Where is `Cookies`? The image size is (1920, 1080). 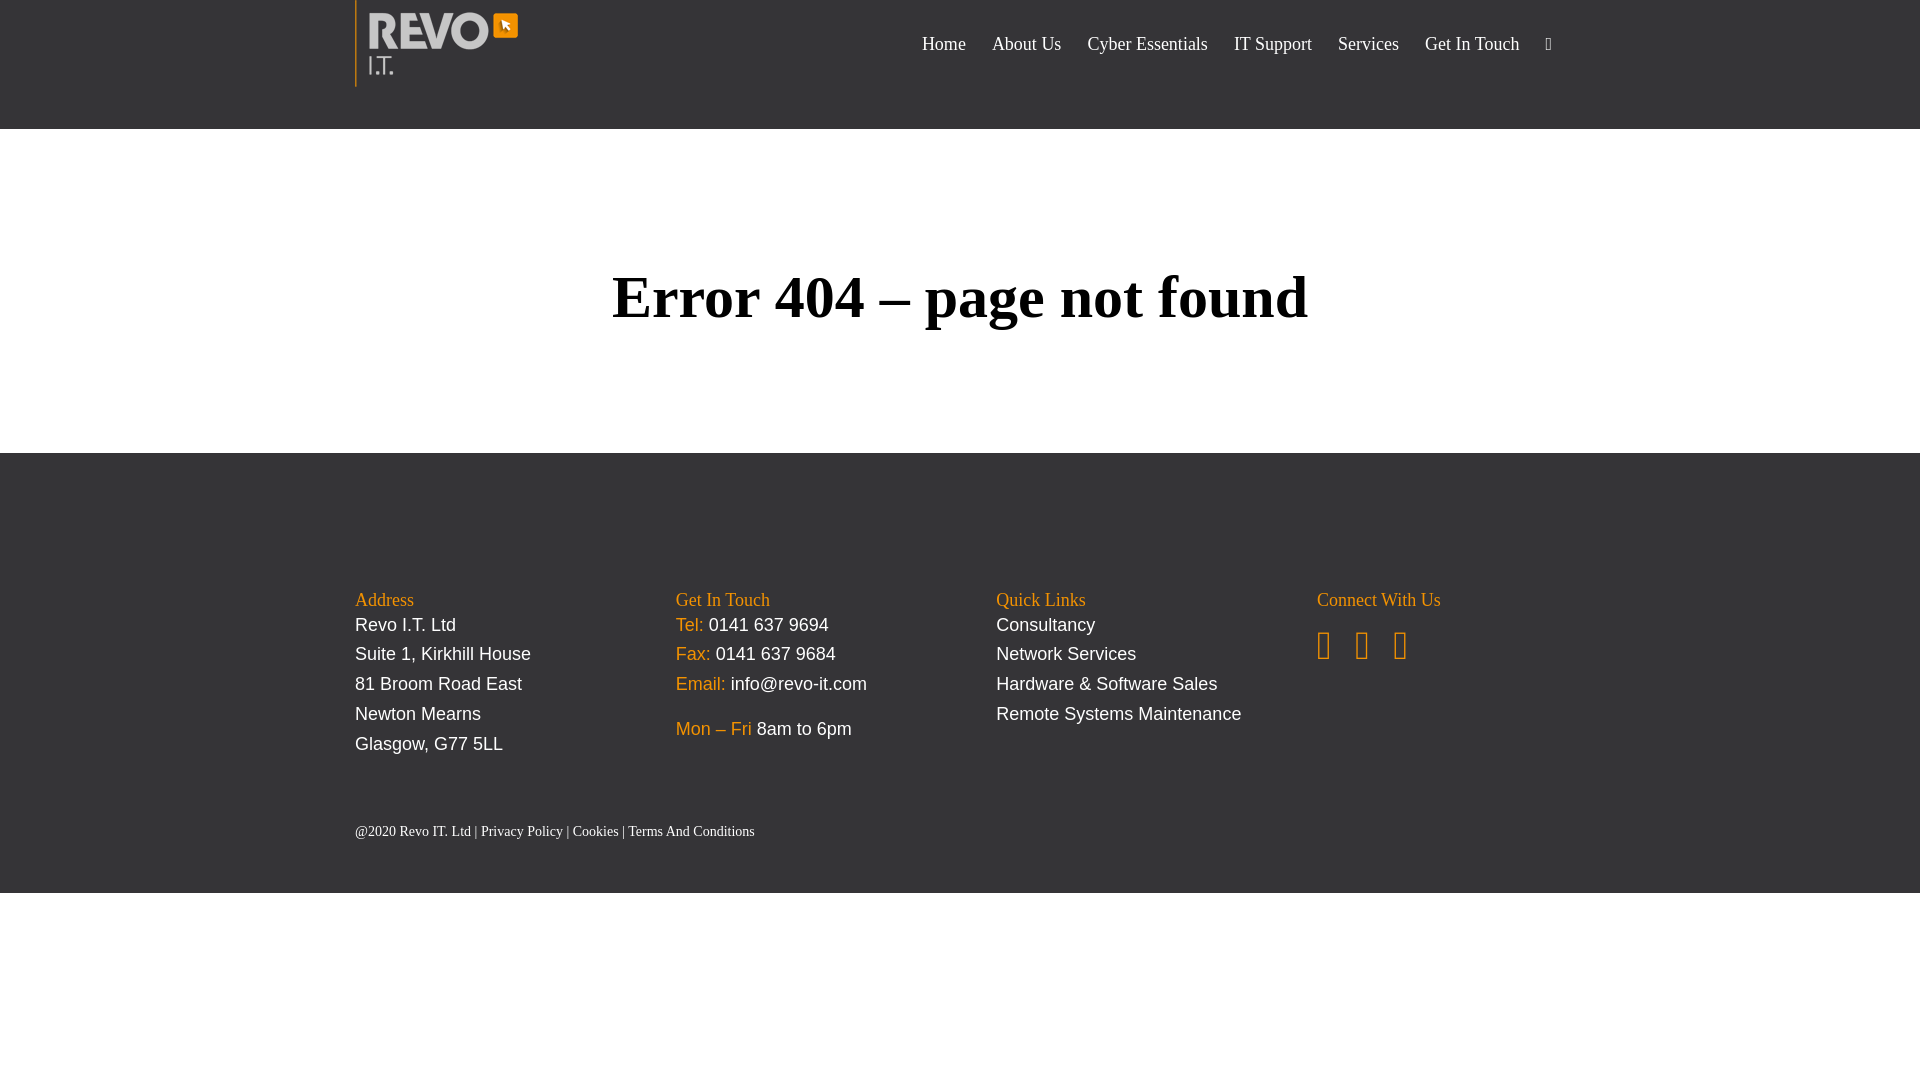 Cookies is located at coordinates (595, 832).